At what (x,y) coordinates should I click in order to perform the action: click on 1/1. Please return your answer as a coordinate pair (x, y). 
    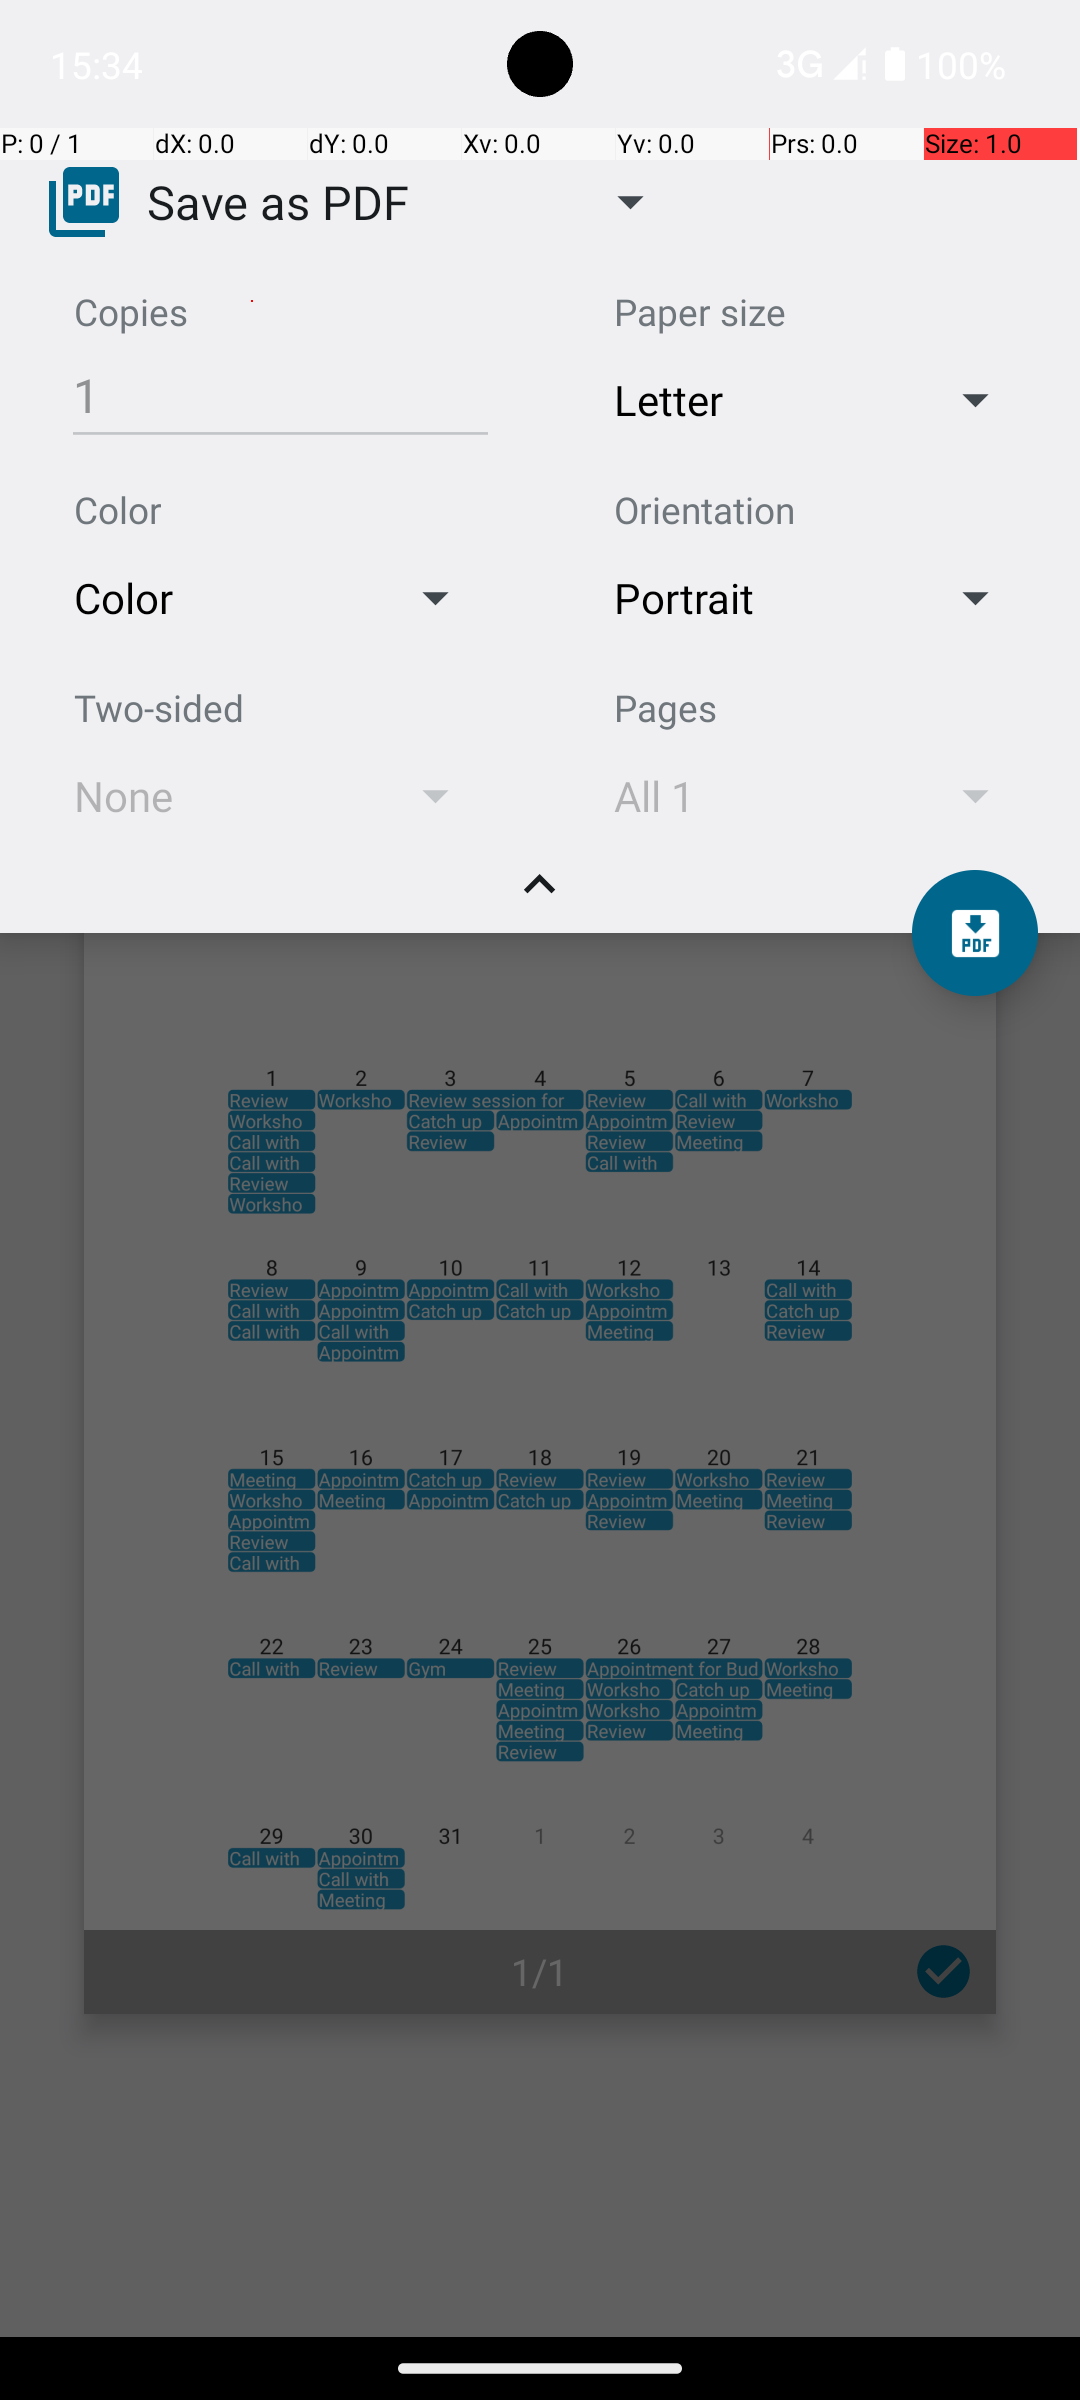
    Looking at the image, I should click on (540, 1972).